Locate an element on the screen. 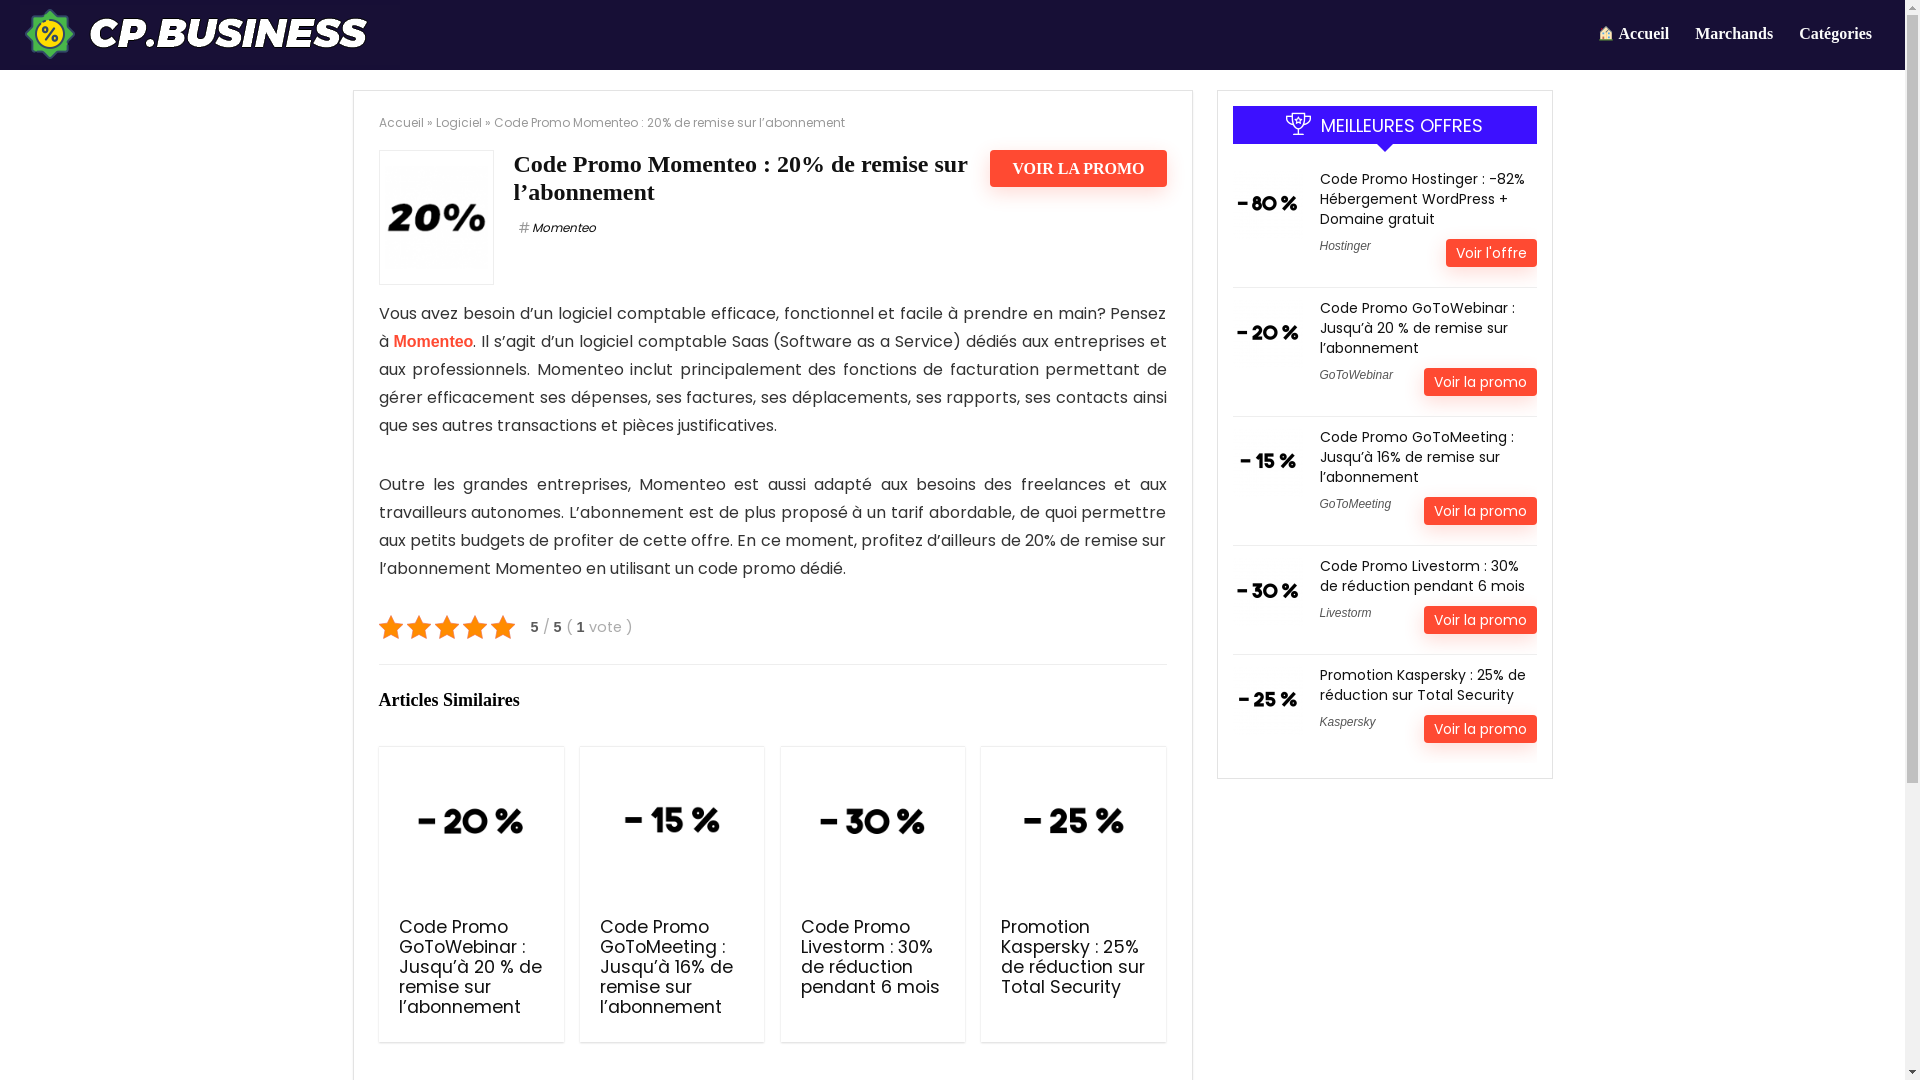  Kaspersky is located at coordinates (1348, 722).